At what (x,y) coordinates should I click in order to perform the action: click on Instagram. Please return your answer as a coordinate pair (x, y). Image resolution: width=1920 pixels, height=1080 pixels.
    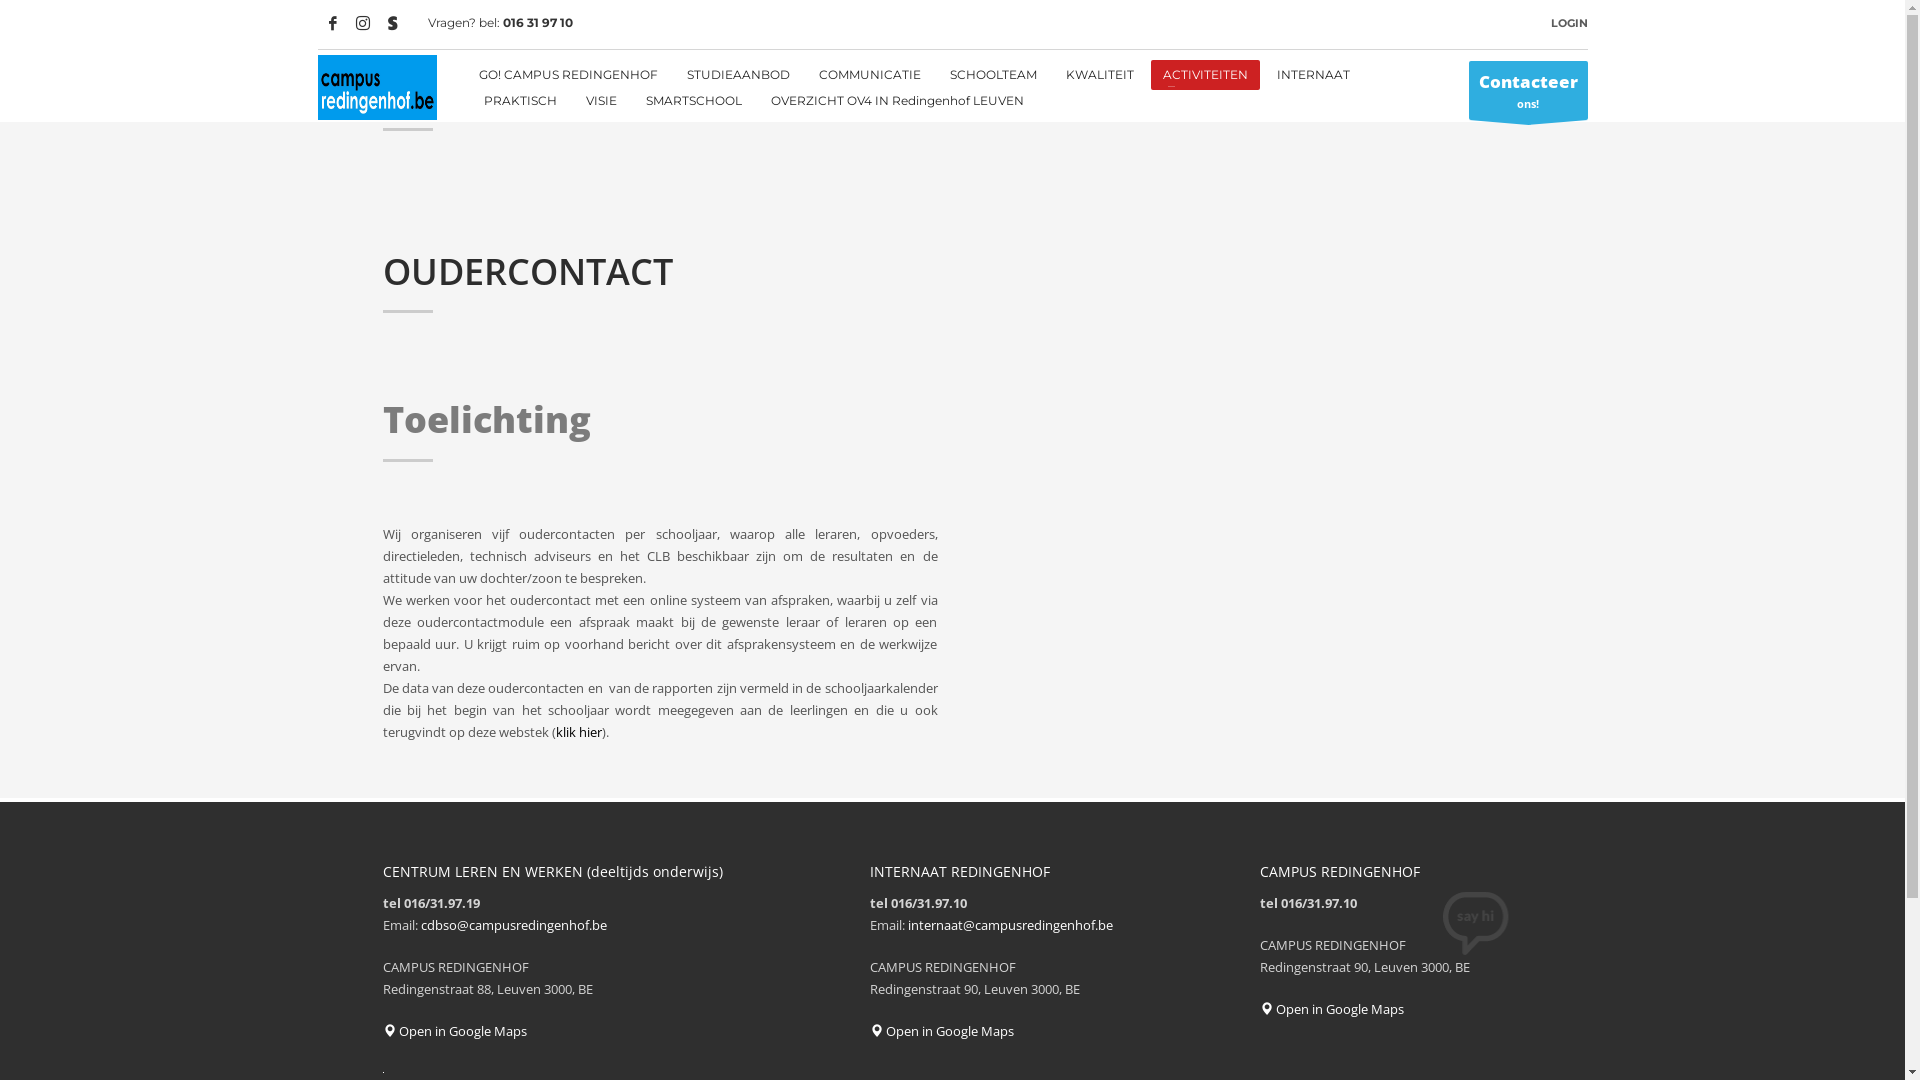
    Looking at the image, I should click on (363, 23).